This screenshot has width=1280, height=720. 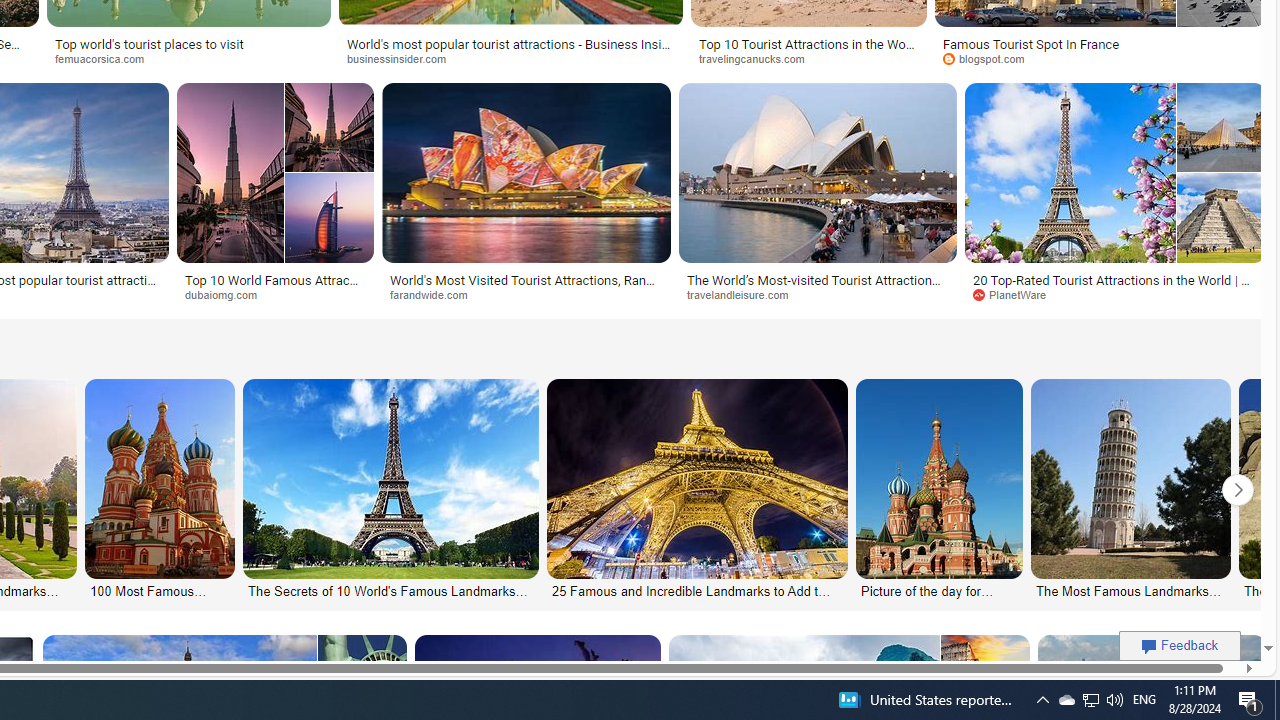 I want to click on farandwide.com, so click(x=526, y=295).